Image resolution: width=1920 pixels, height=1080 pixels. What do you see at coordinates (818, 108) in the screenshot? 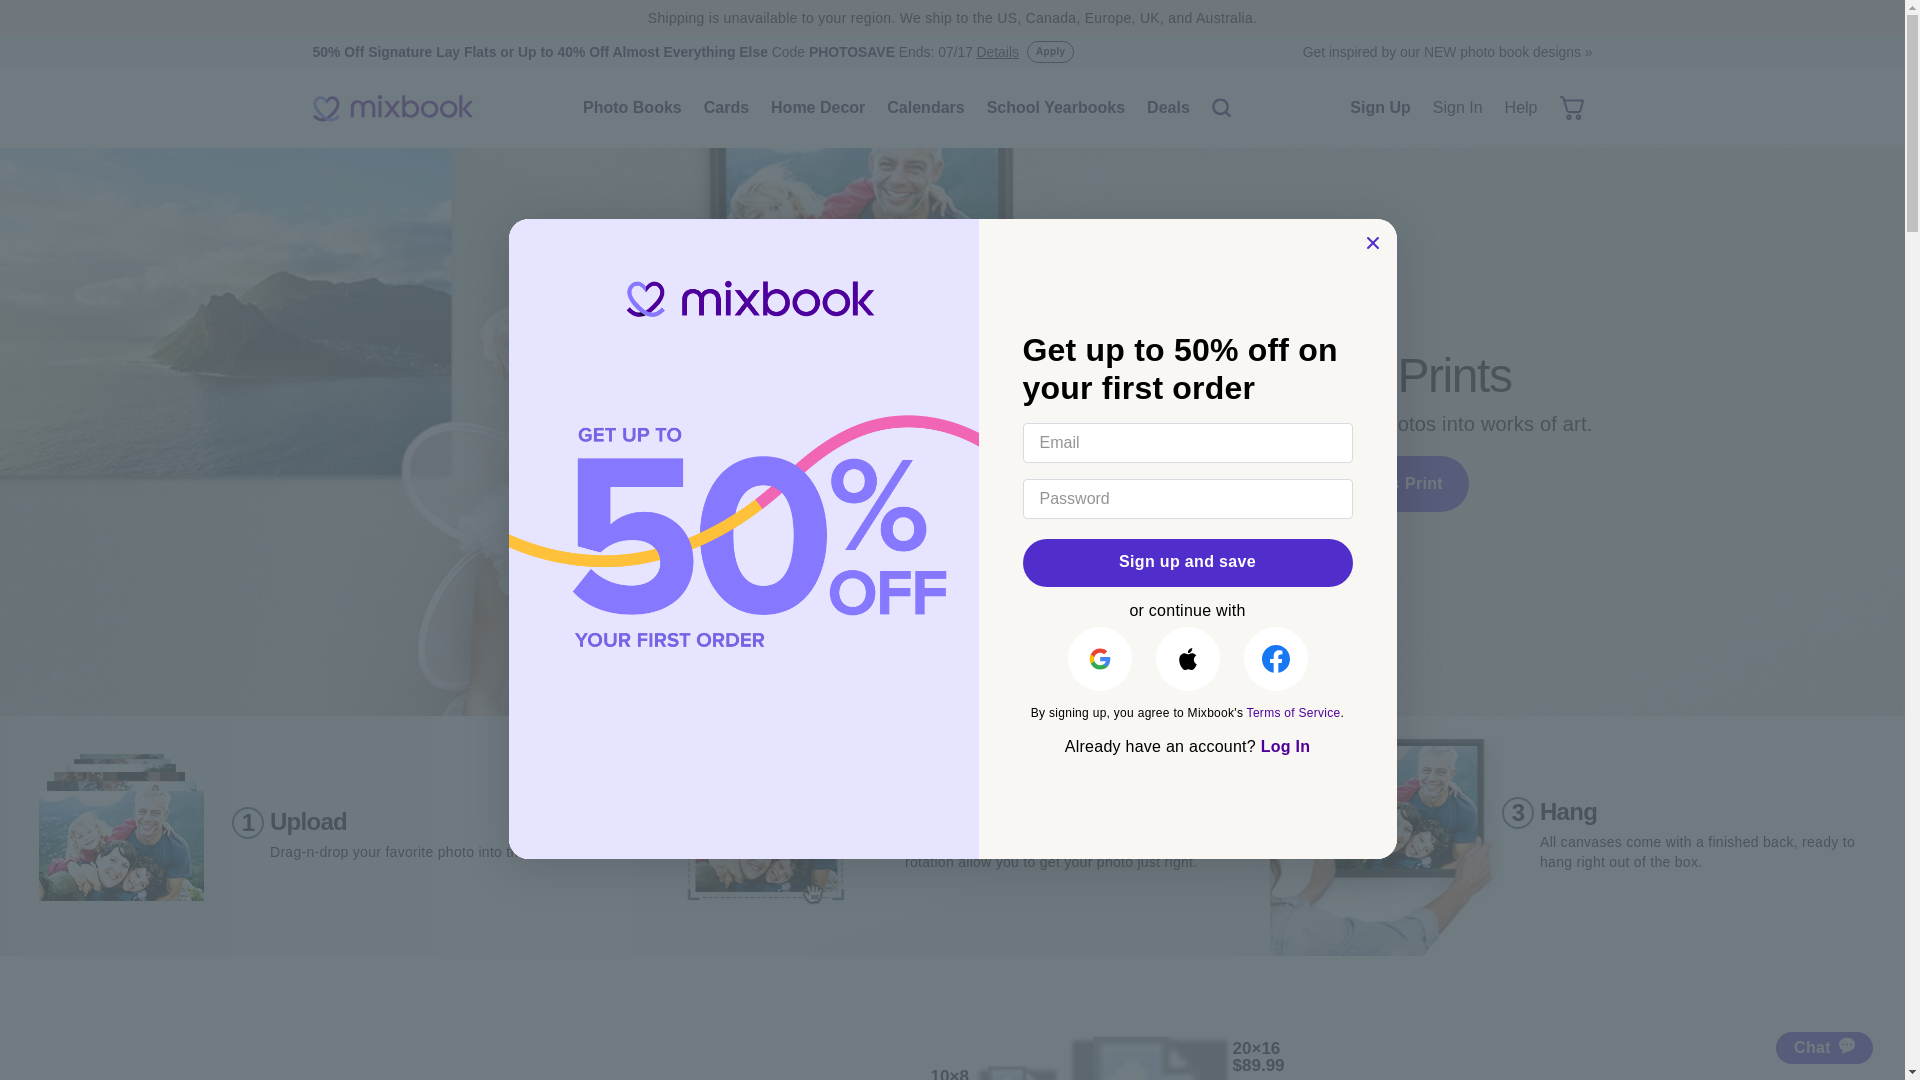
I see `Home Decor` at bounding box center [818, 108].